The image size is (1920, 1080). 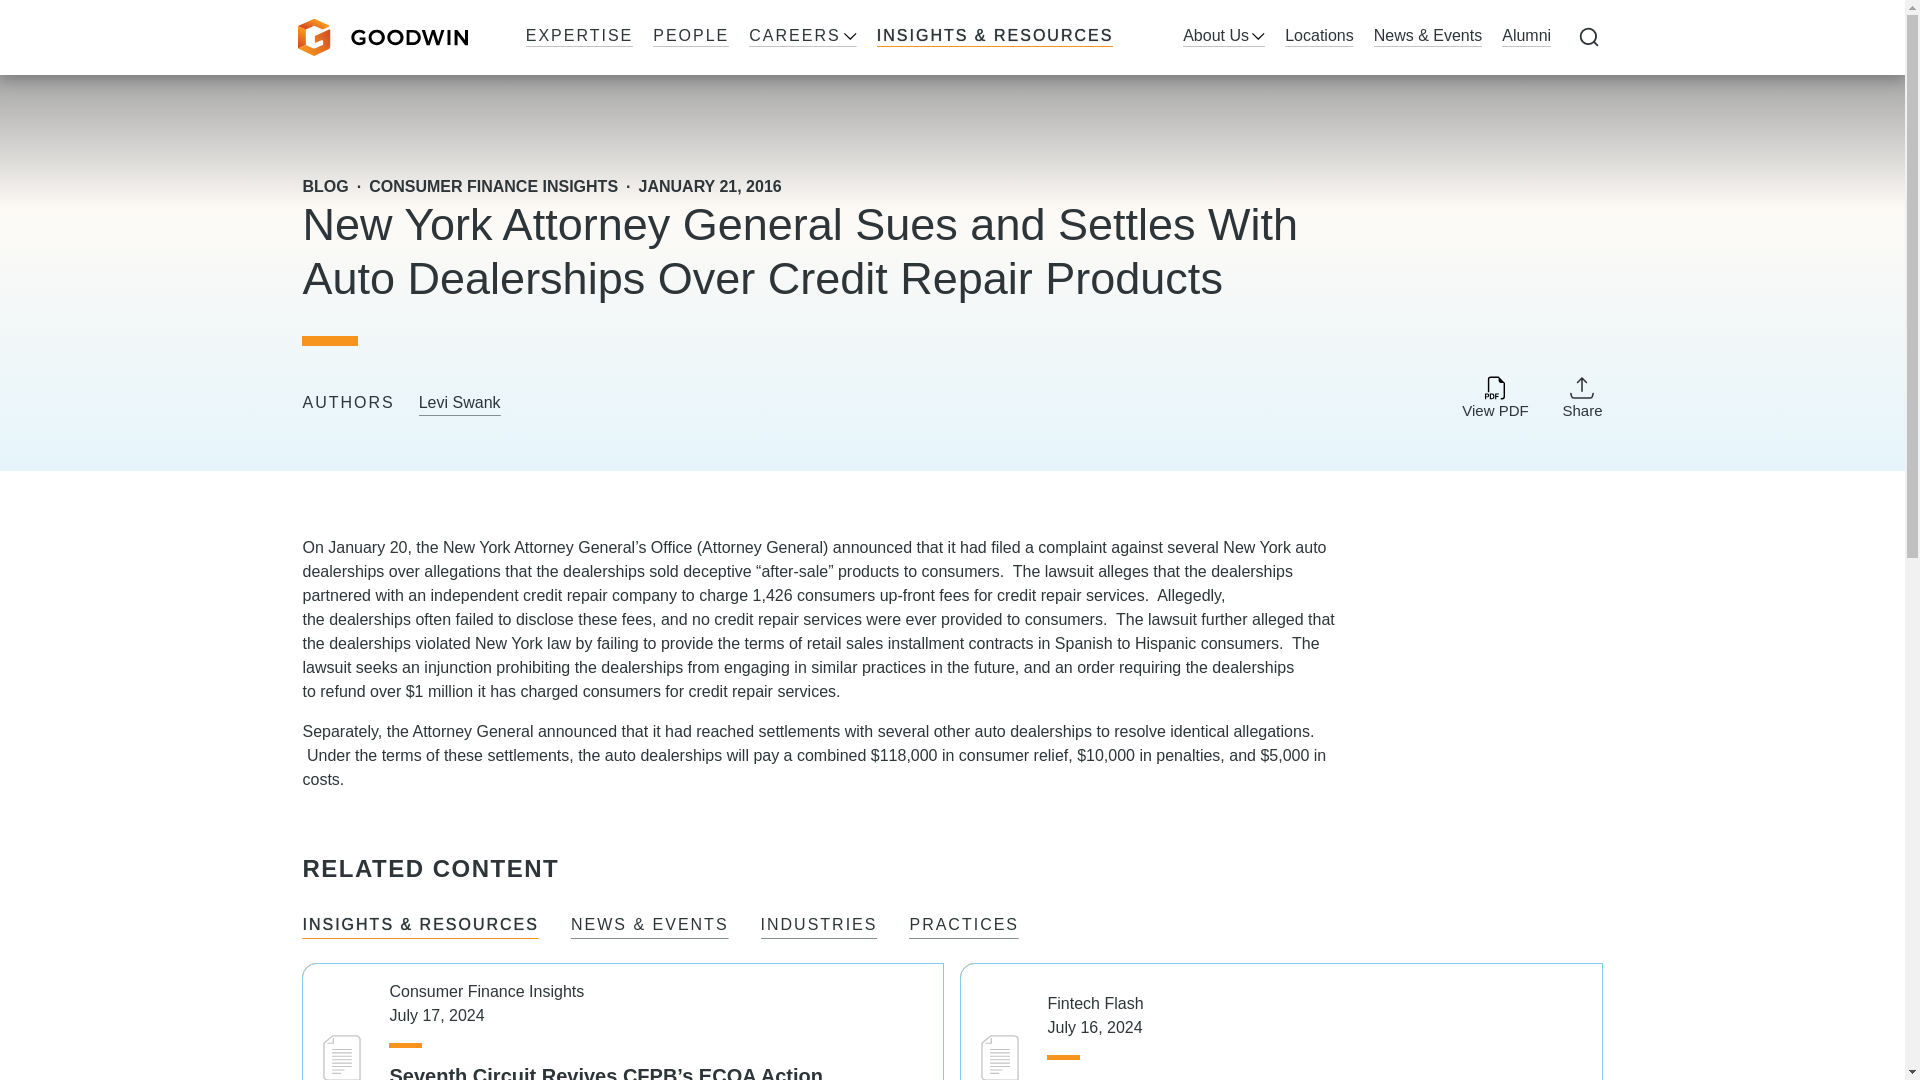 What do you see at coordinates (580, 37) in the screenshot?
I see `EXPERTISE` at bounding box center [580, 37].